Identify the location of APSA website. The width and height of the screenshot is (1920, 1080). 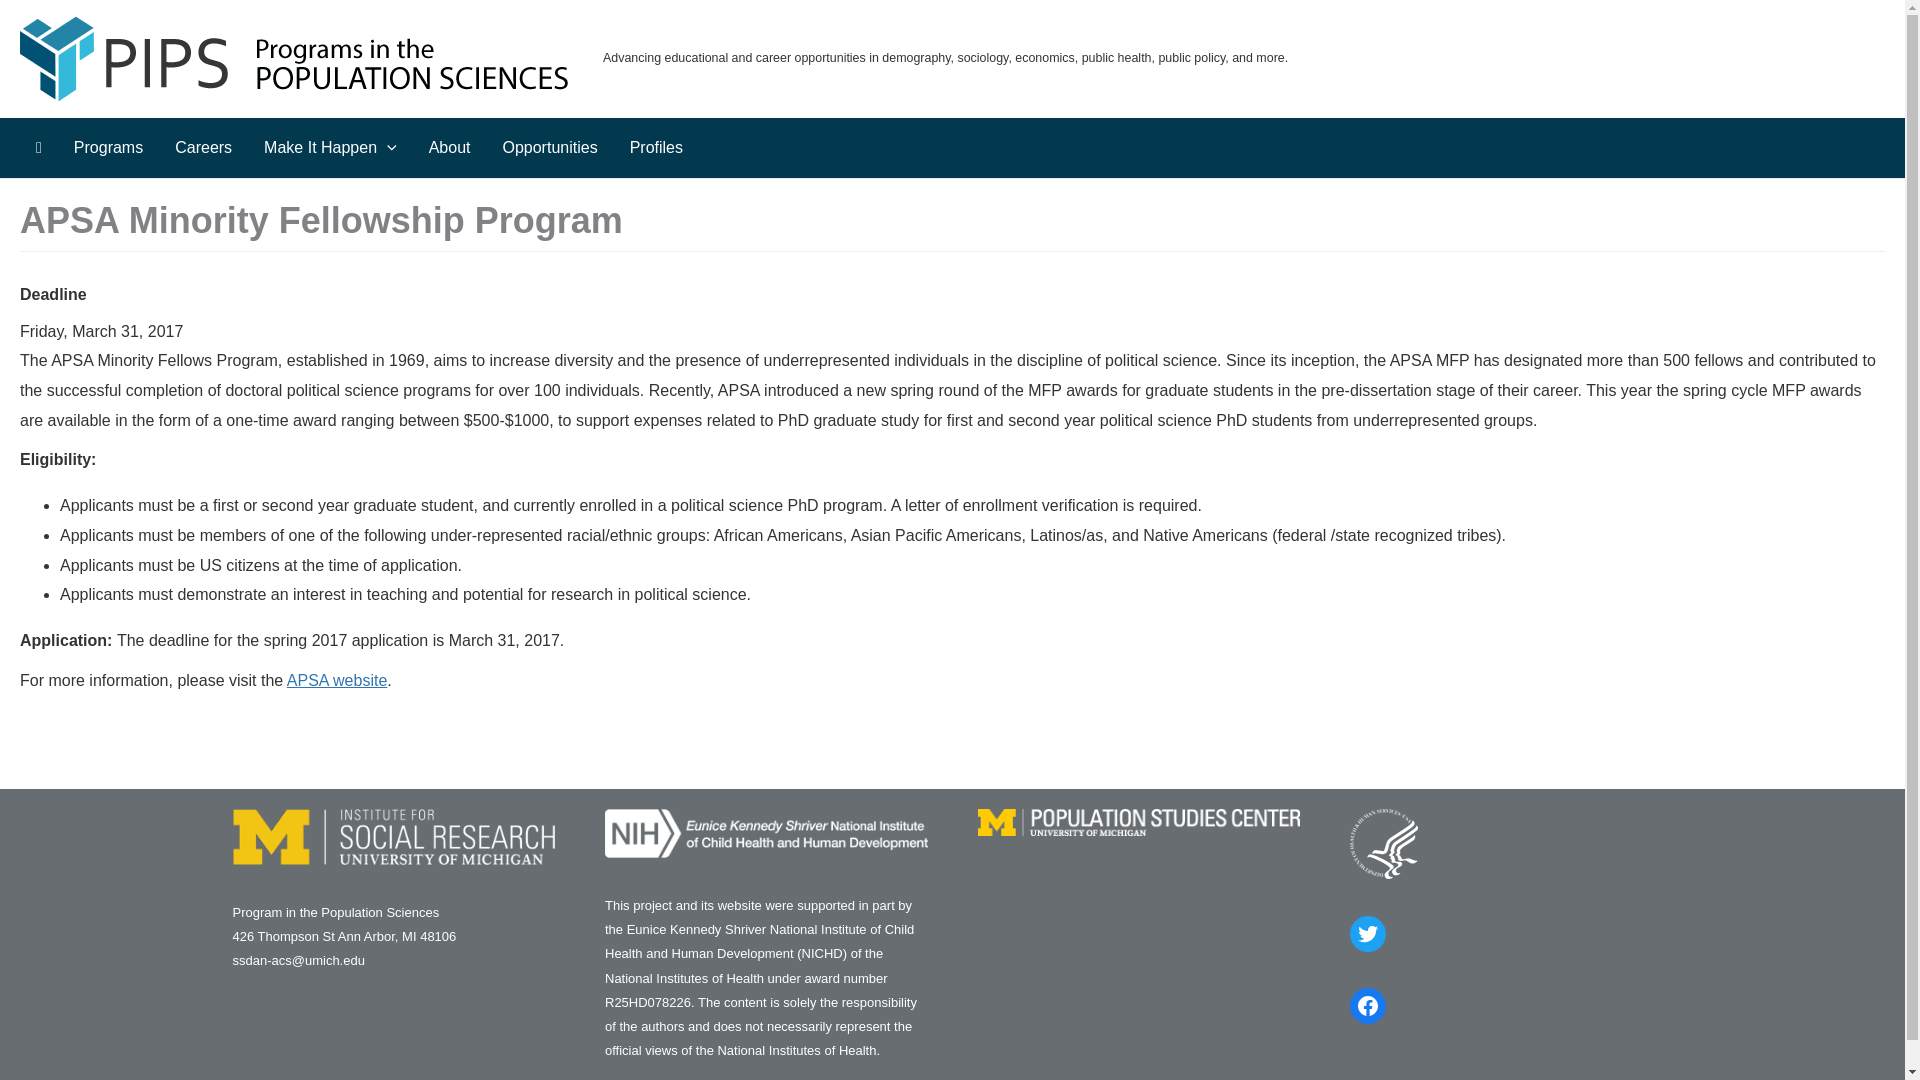
(336, 680).